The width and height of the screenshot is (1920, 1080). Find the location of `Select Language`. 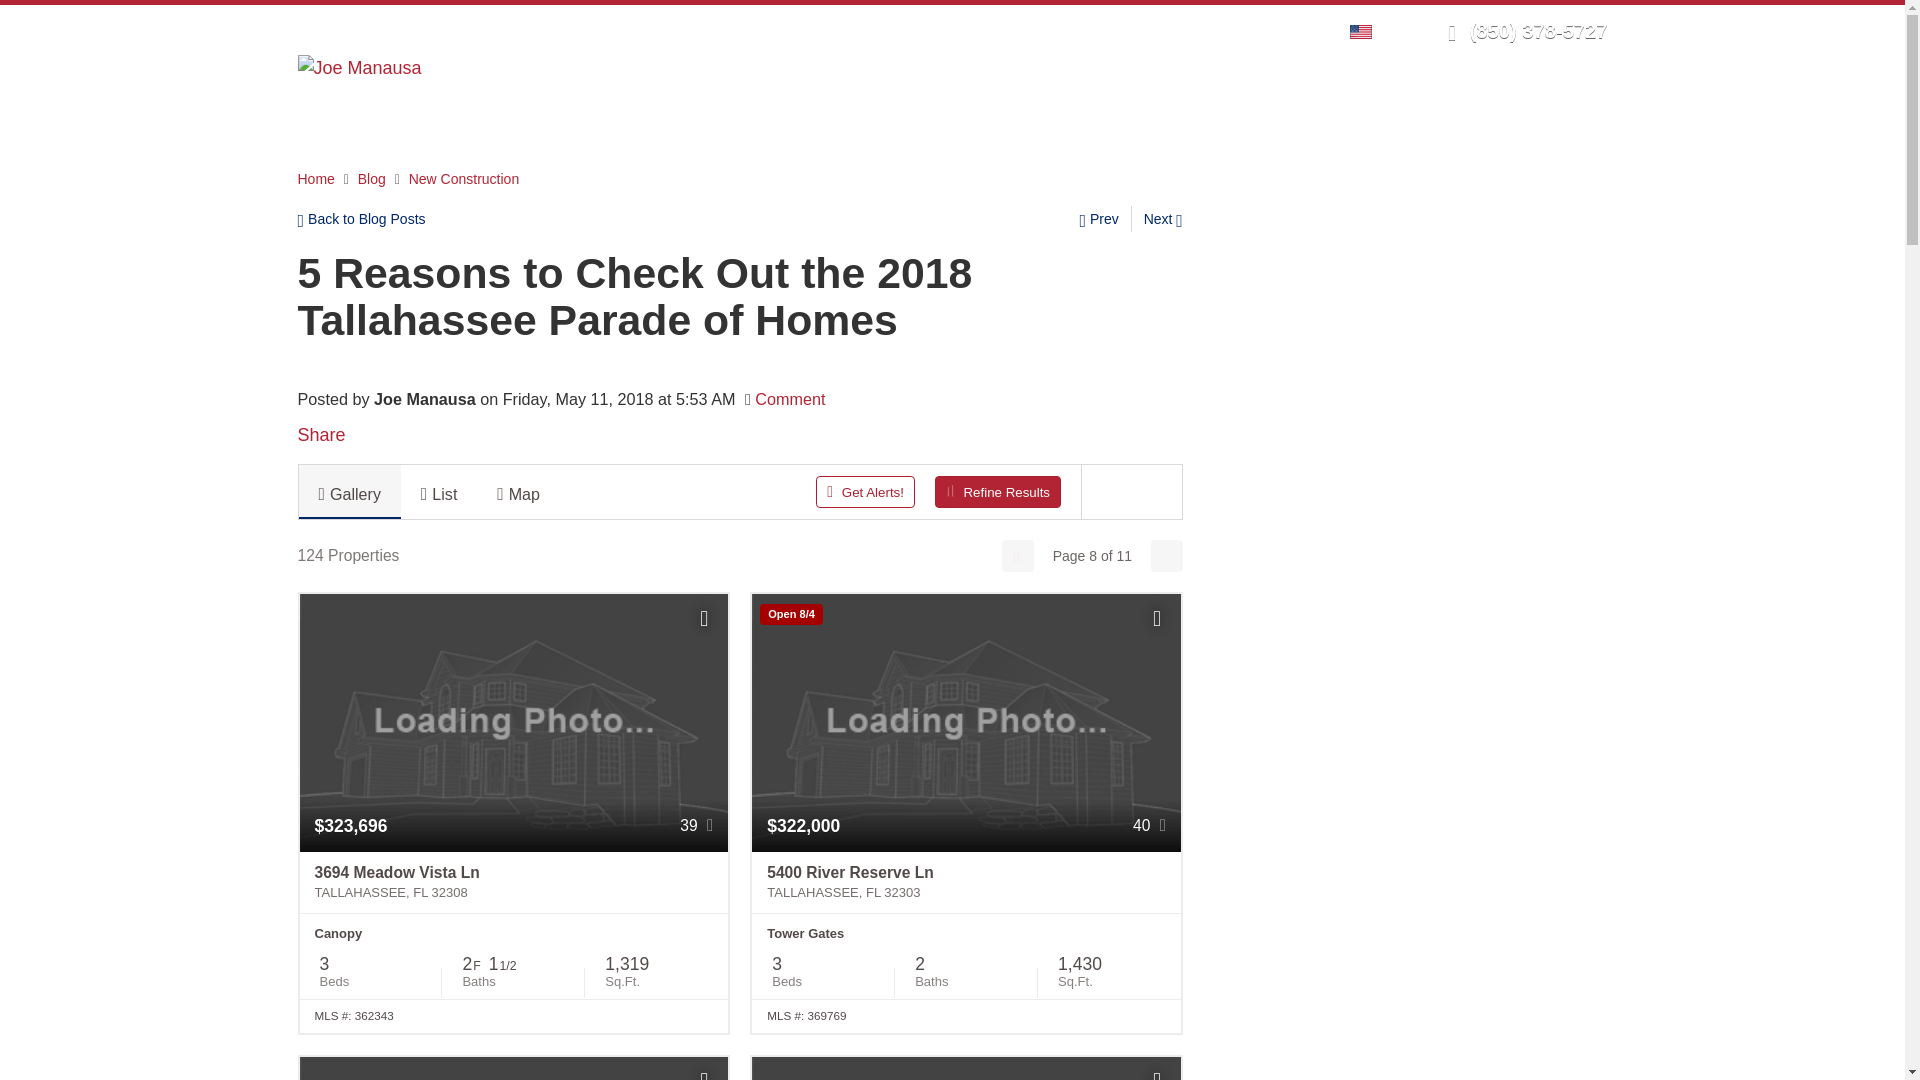

Select Language is located at coordinates (1366, 30).